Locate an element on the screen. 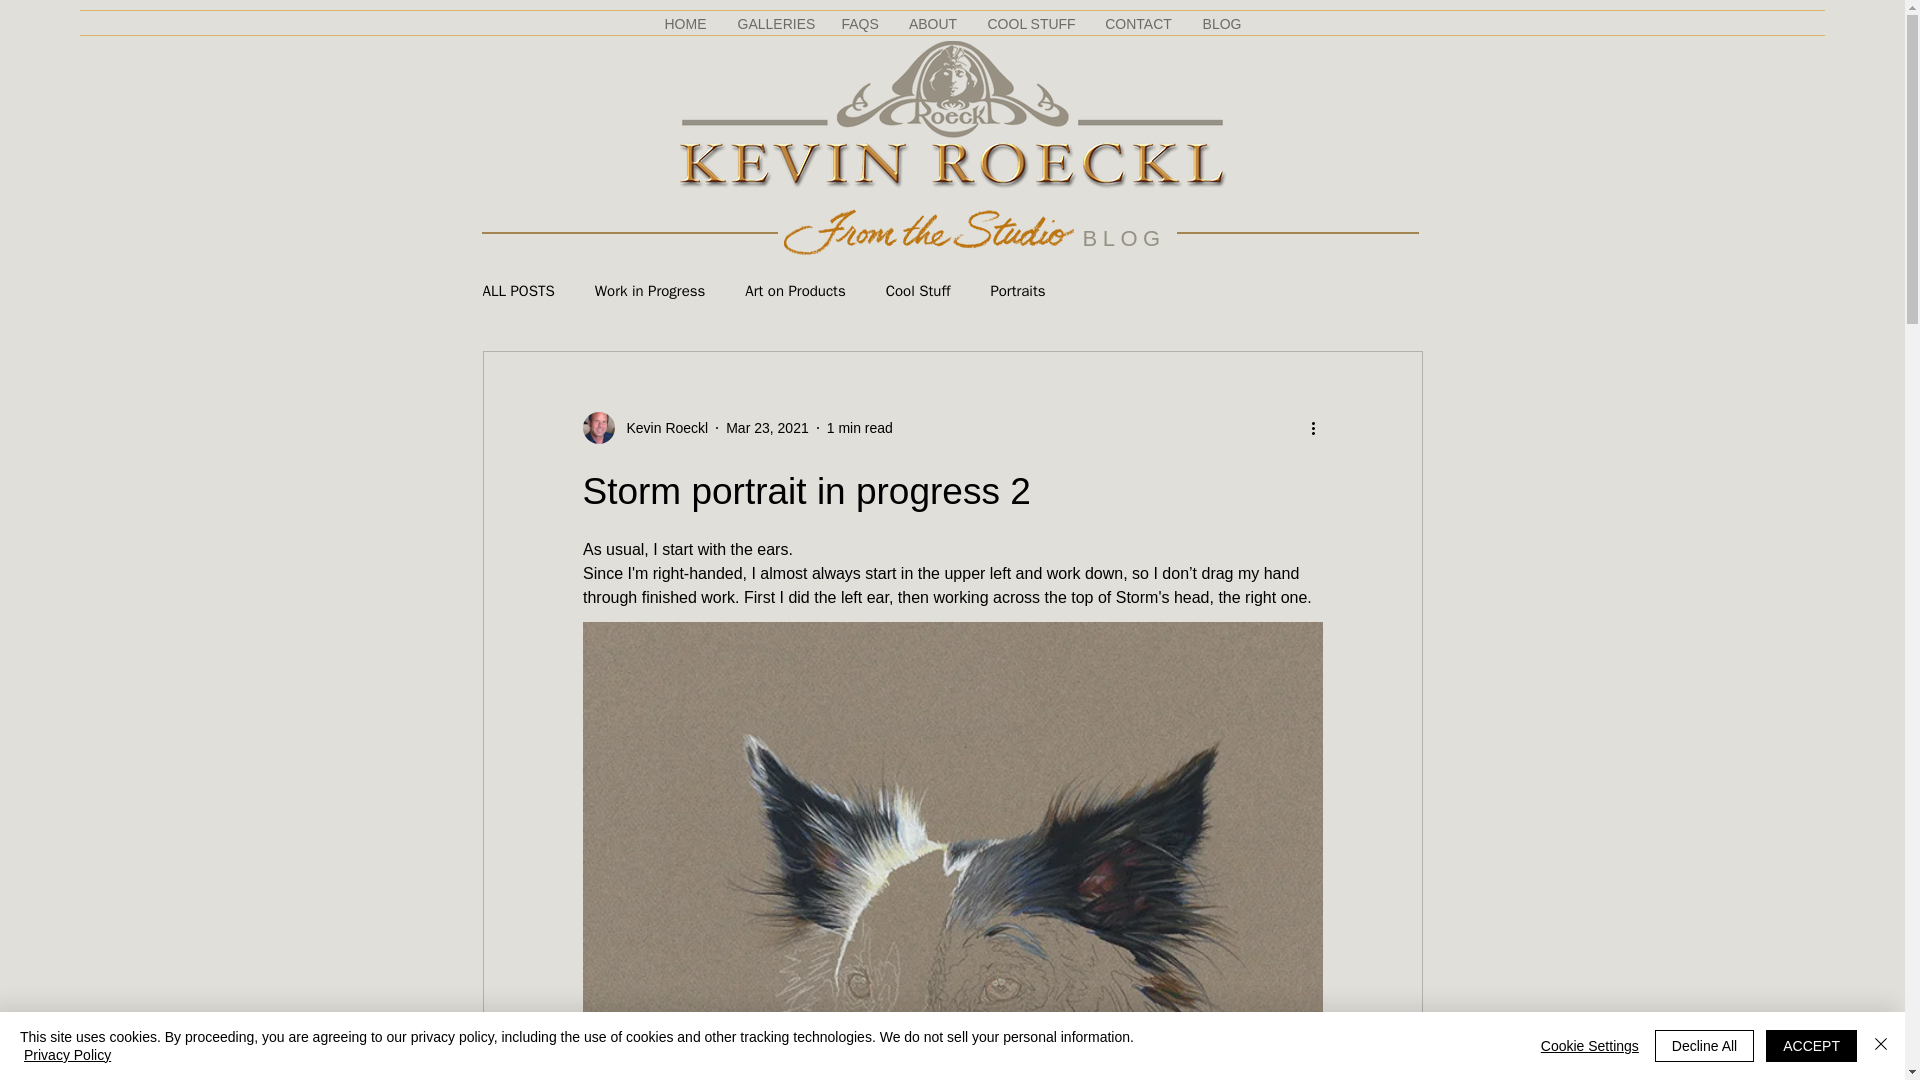 Image resolution: width=1920 pixels, height=1080 pixels. Cool Stuff is located at coordinates (918, 291).